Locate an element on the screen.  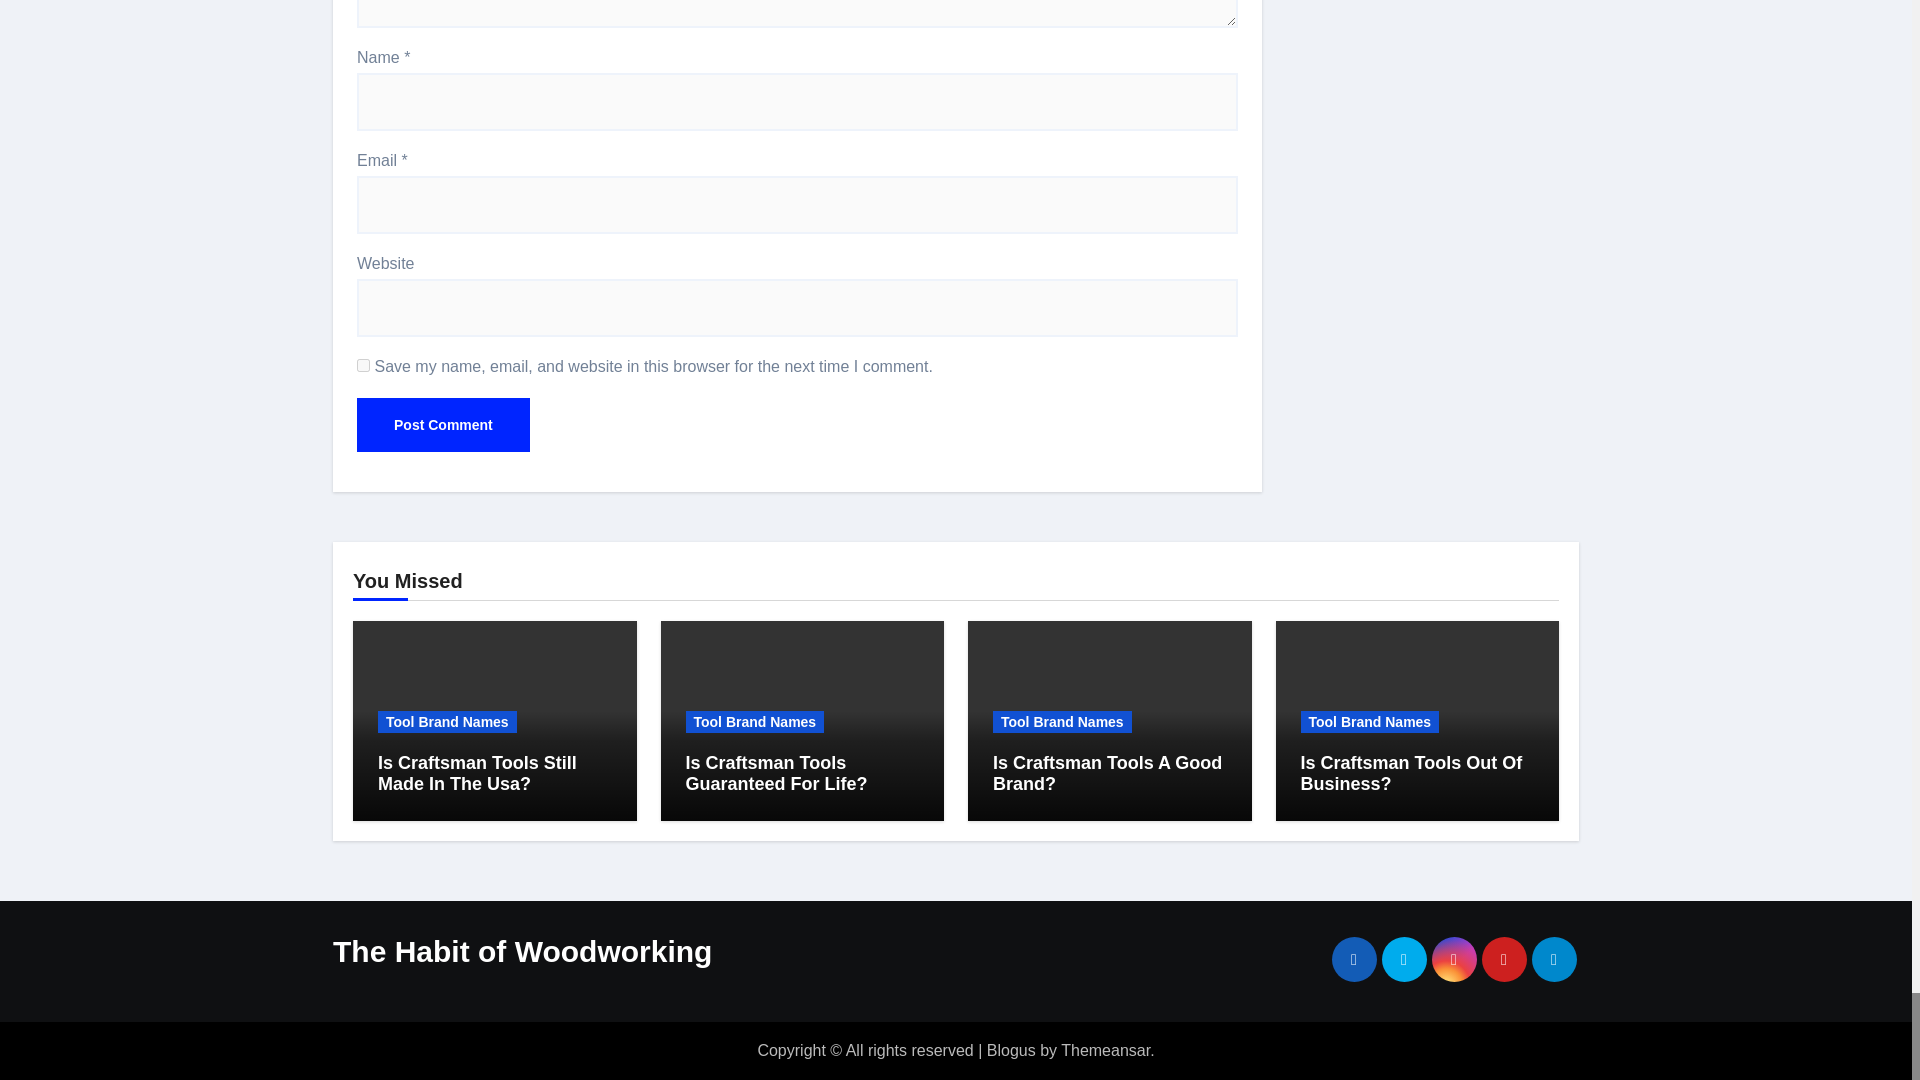
Permalink to: Is Craftsman Tools A Good Brand? is located at coordinates (1106, 772).